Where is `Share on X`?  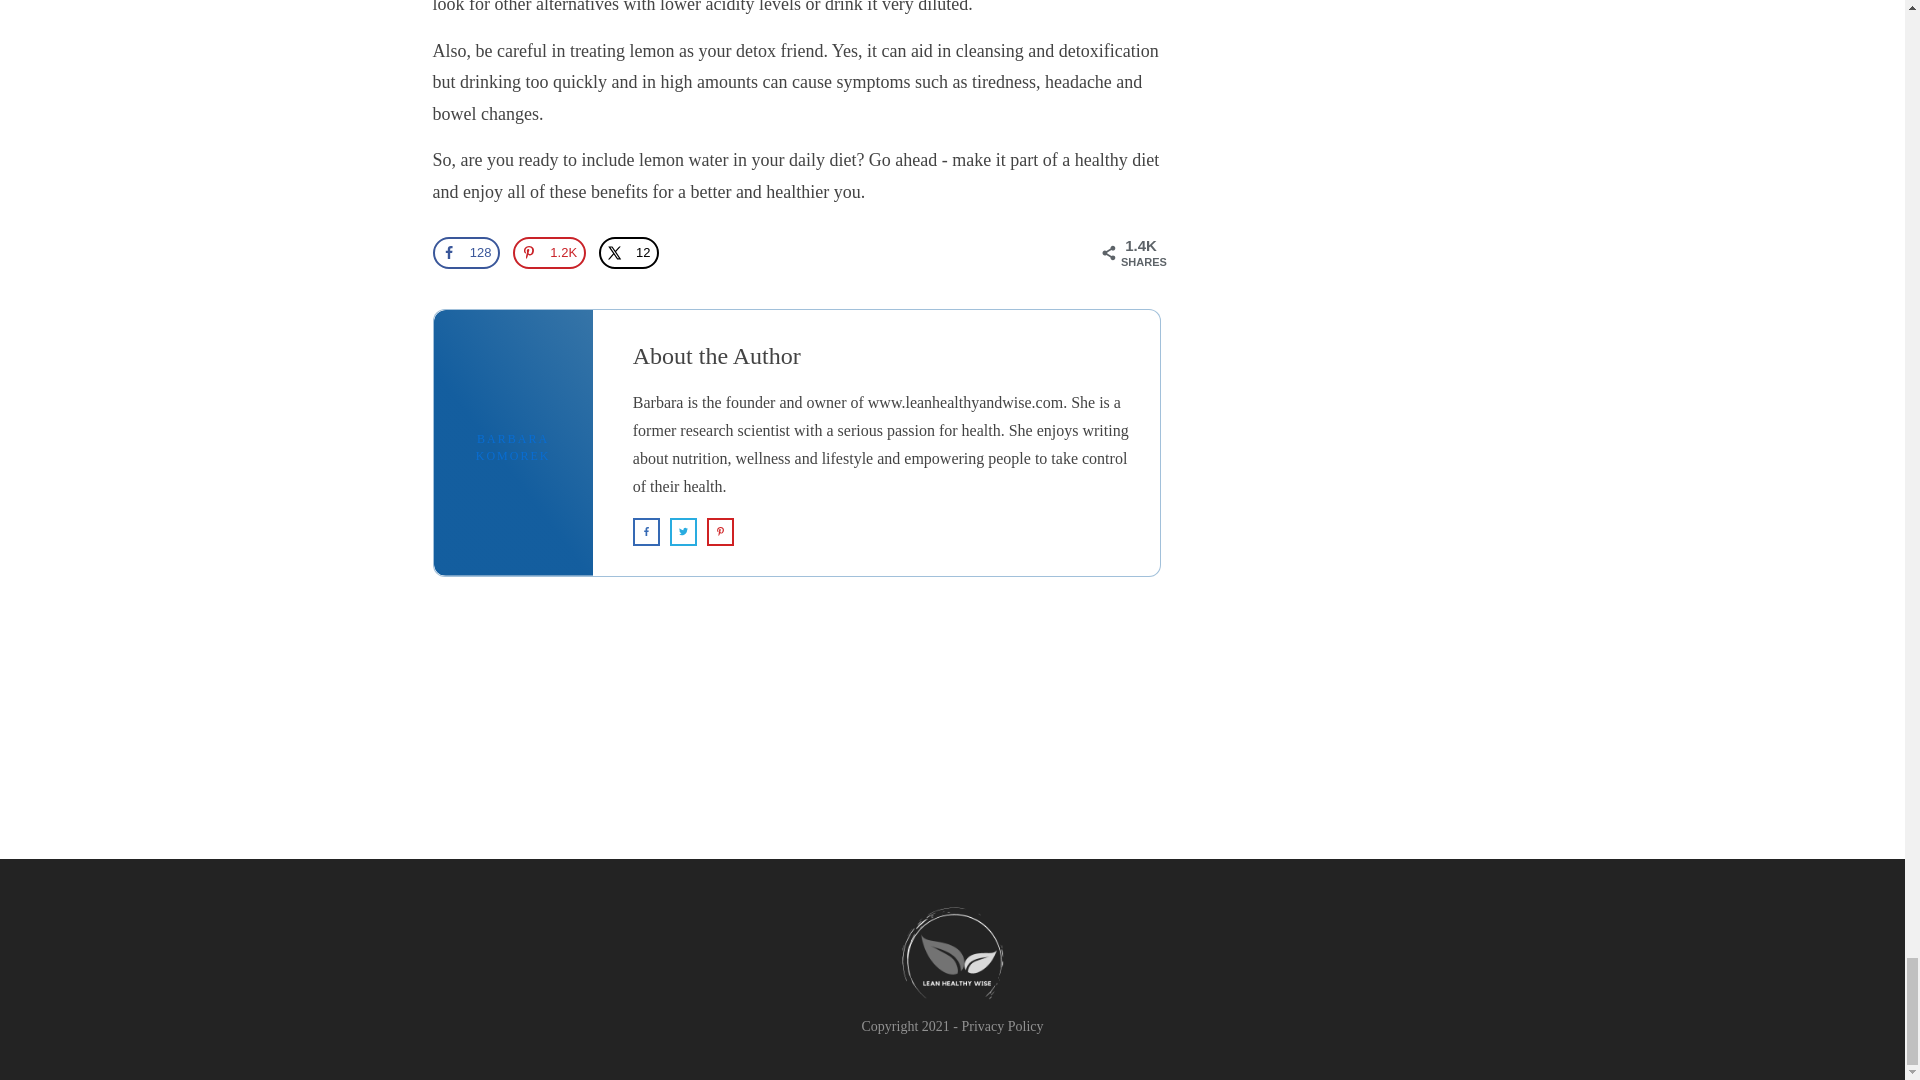
Share on X is located at coordinates (628, 252).